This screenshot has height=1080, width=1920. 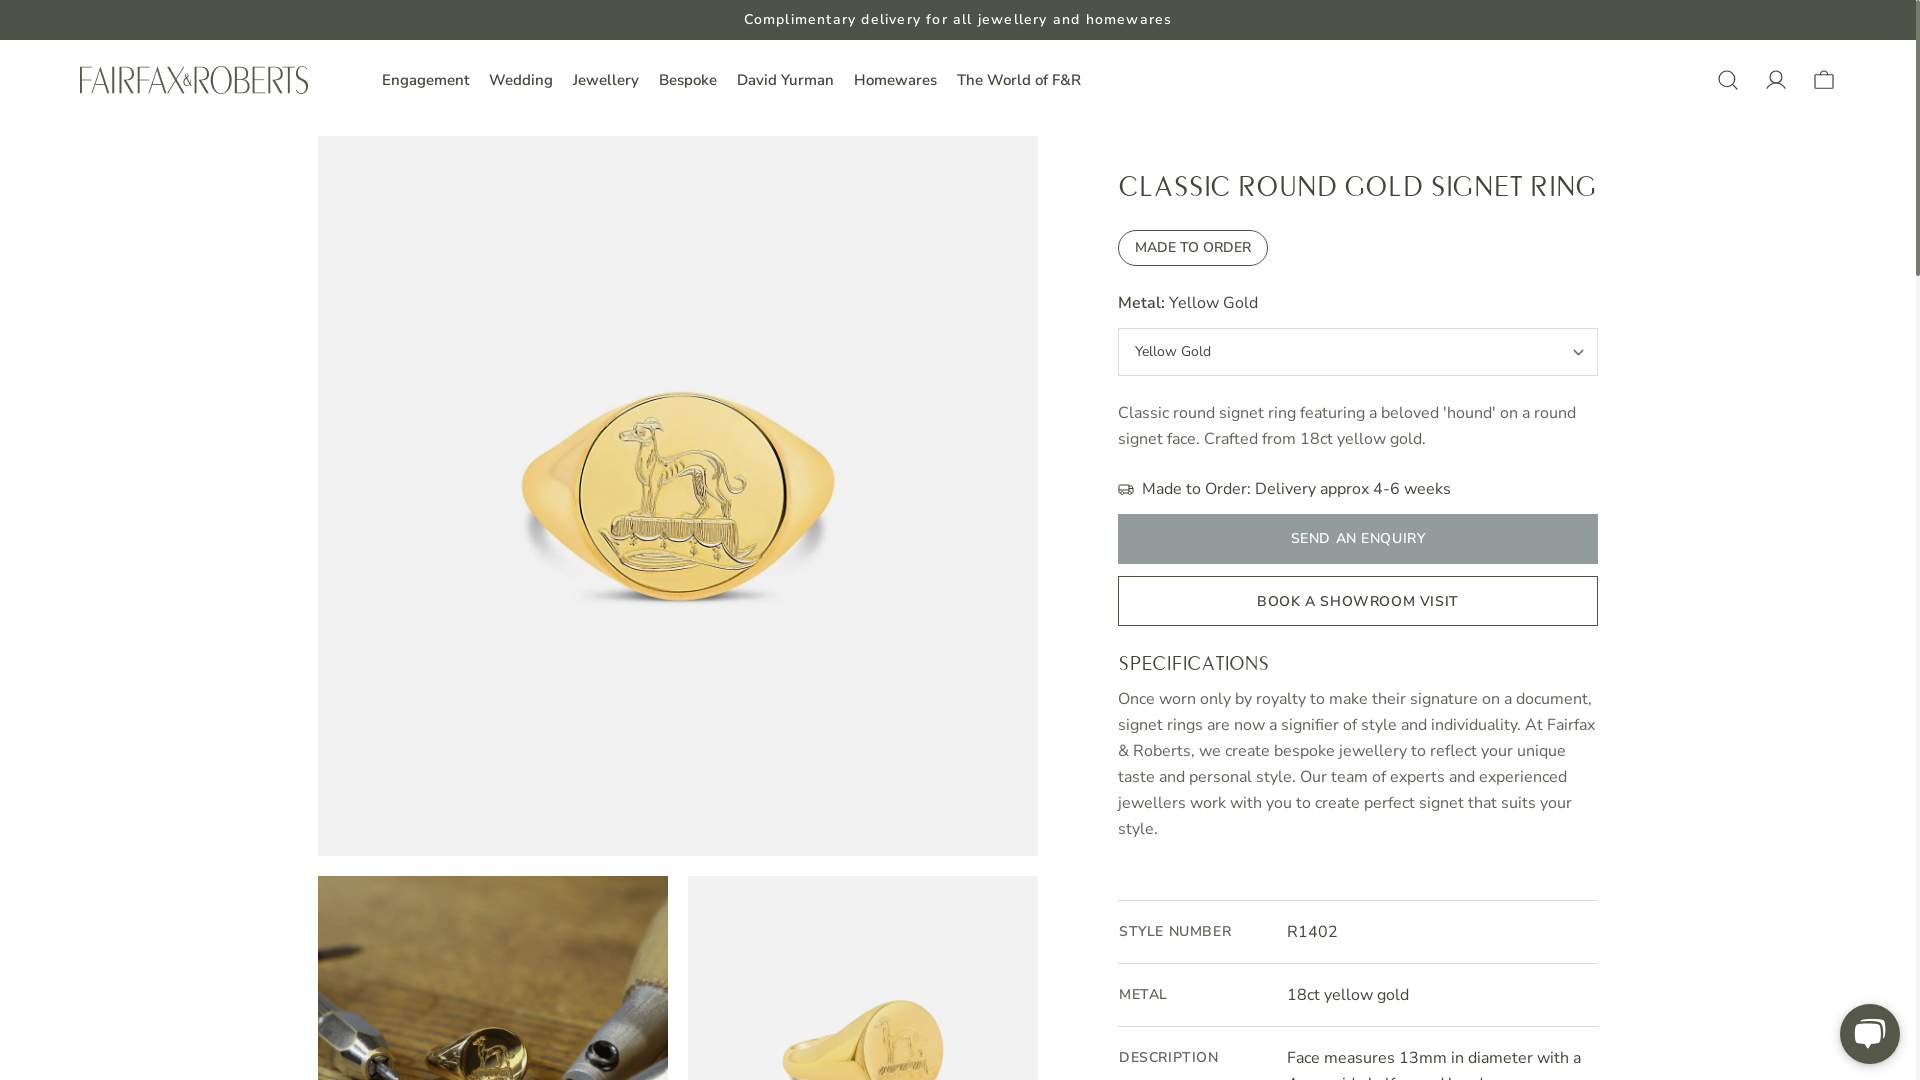 I want to click on The World of F&R, so click(x=1019, y=80).